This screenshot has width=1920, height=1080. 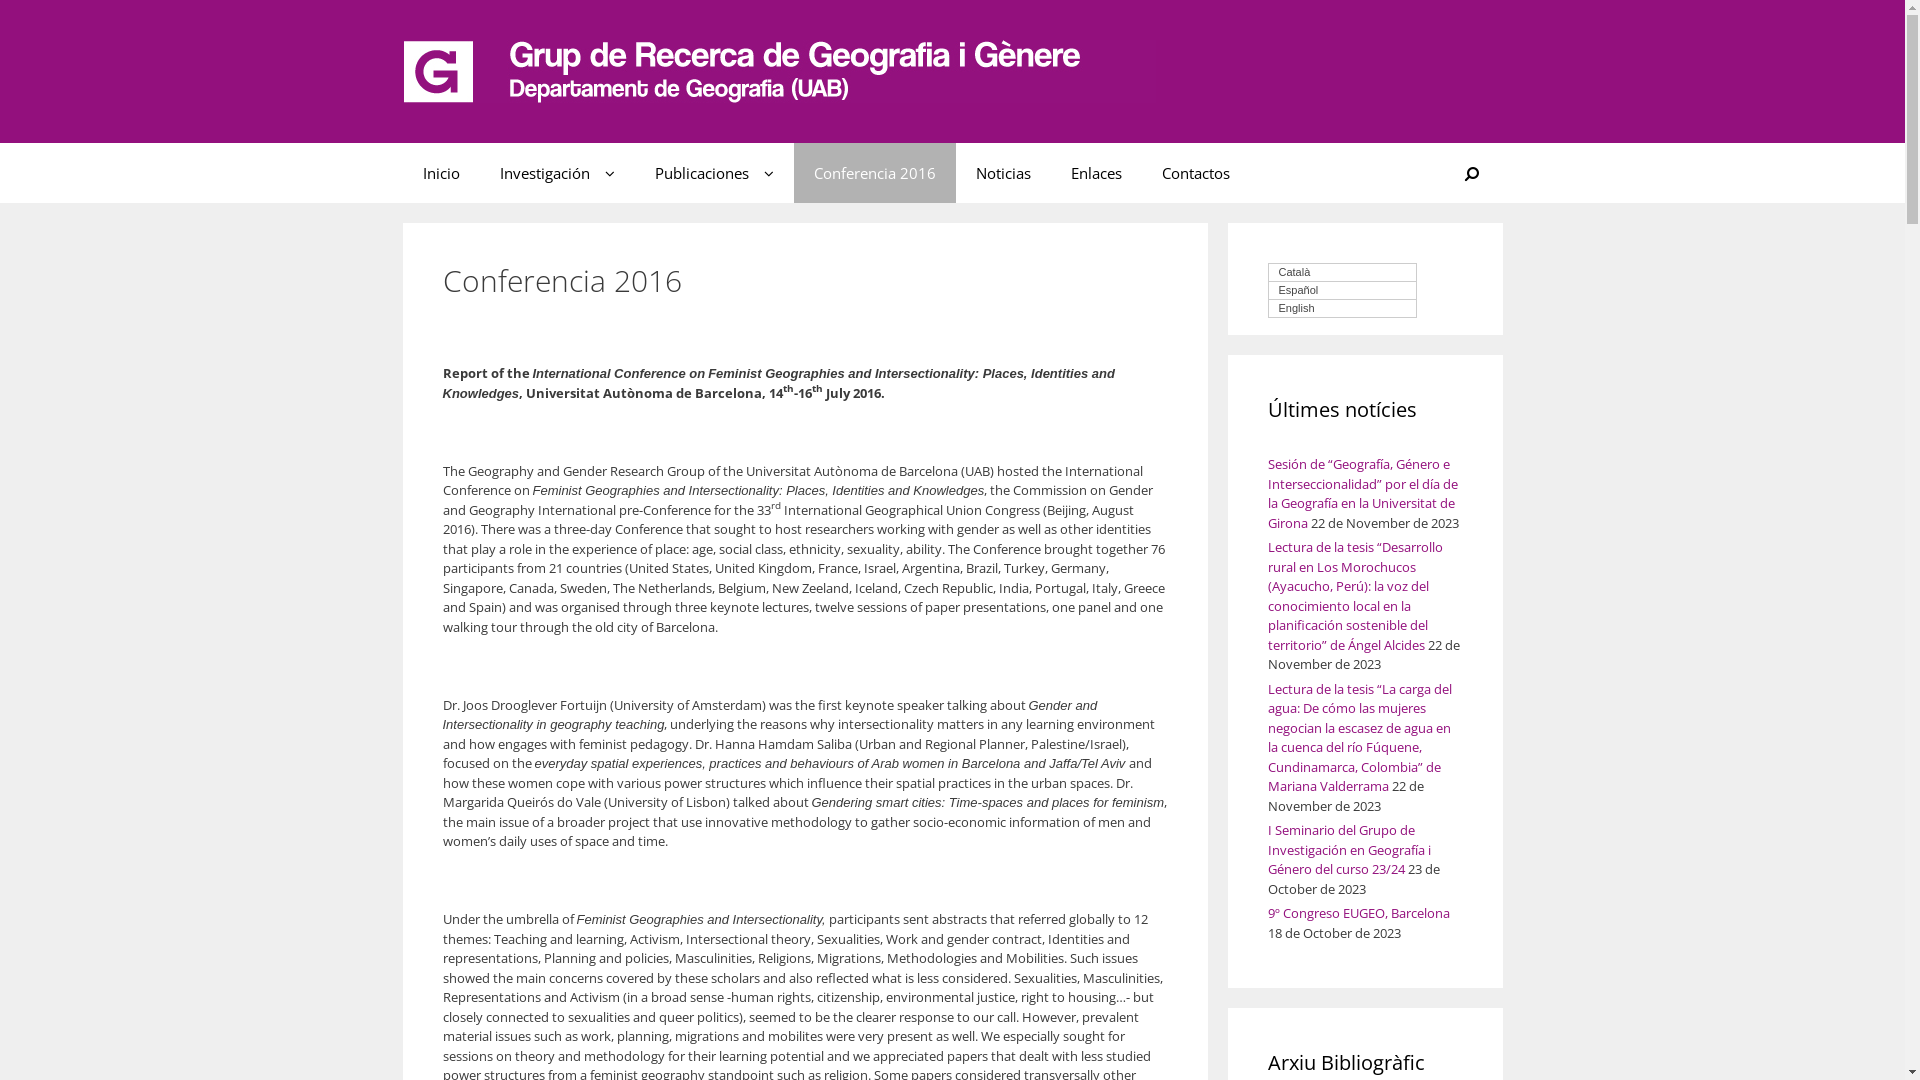 What do you see at coordinates (1472, 173) in the screenshot?
I see `Buscar` at bounding box center [1472, 173].